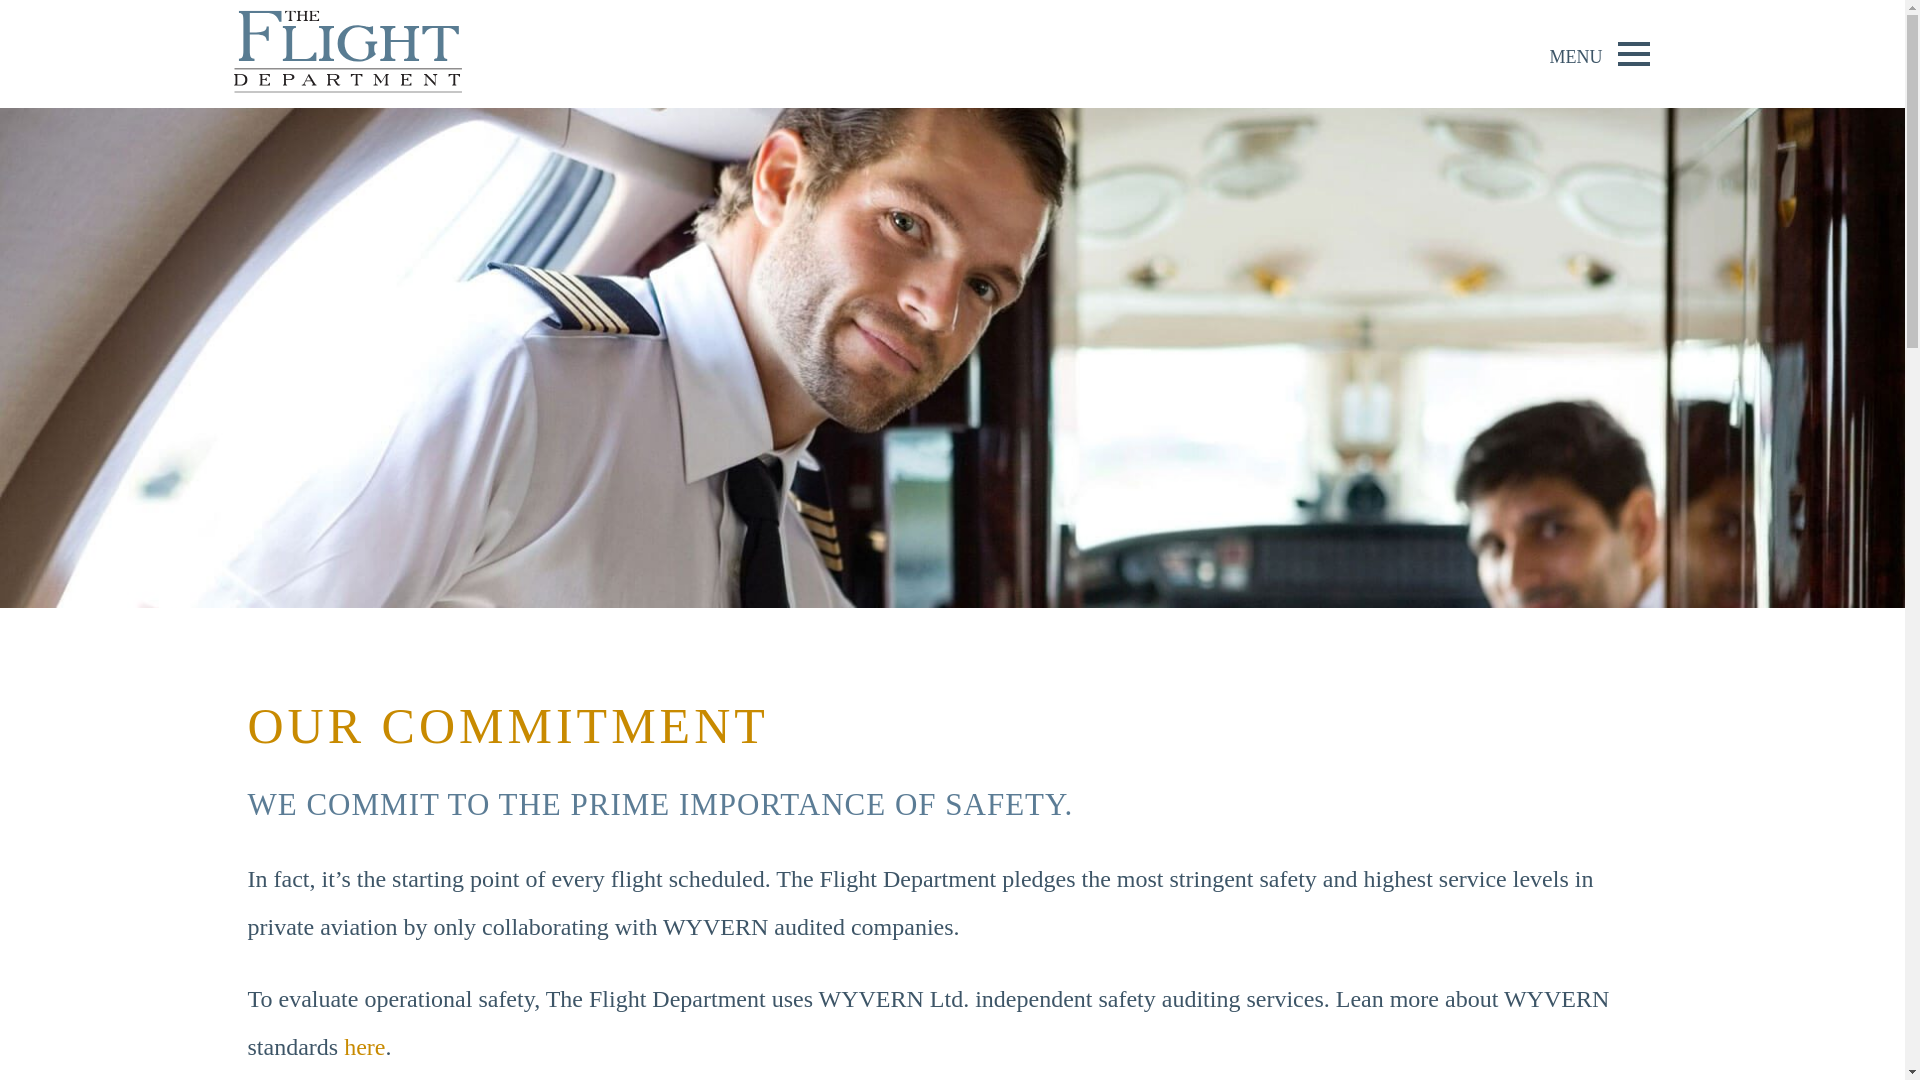  Describe the element at coordinates (347, 54) in the screenshot. I see `Go Home` at that location.